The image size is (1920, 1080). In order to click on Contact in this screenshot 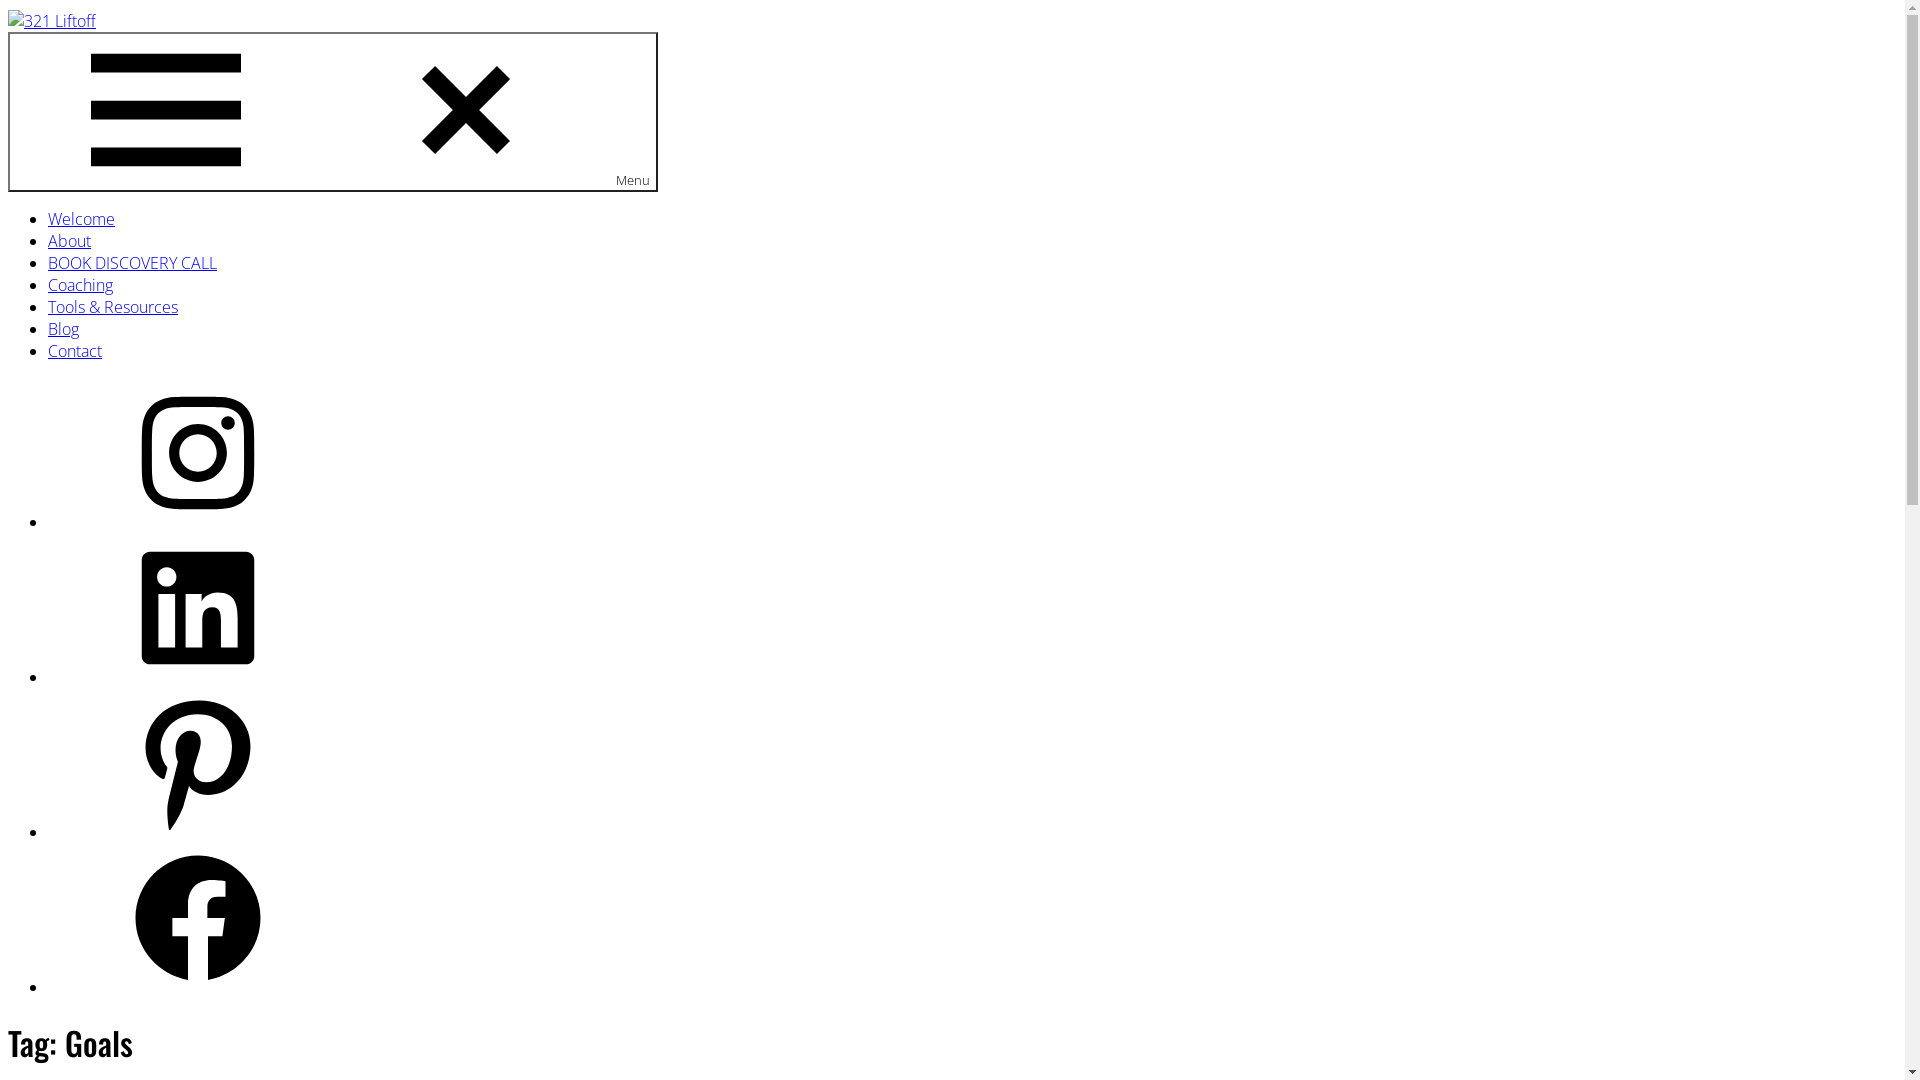, I will do `click(75, 351)`.